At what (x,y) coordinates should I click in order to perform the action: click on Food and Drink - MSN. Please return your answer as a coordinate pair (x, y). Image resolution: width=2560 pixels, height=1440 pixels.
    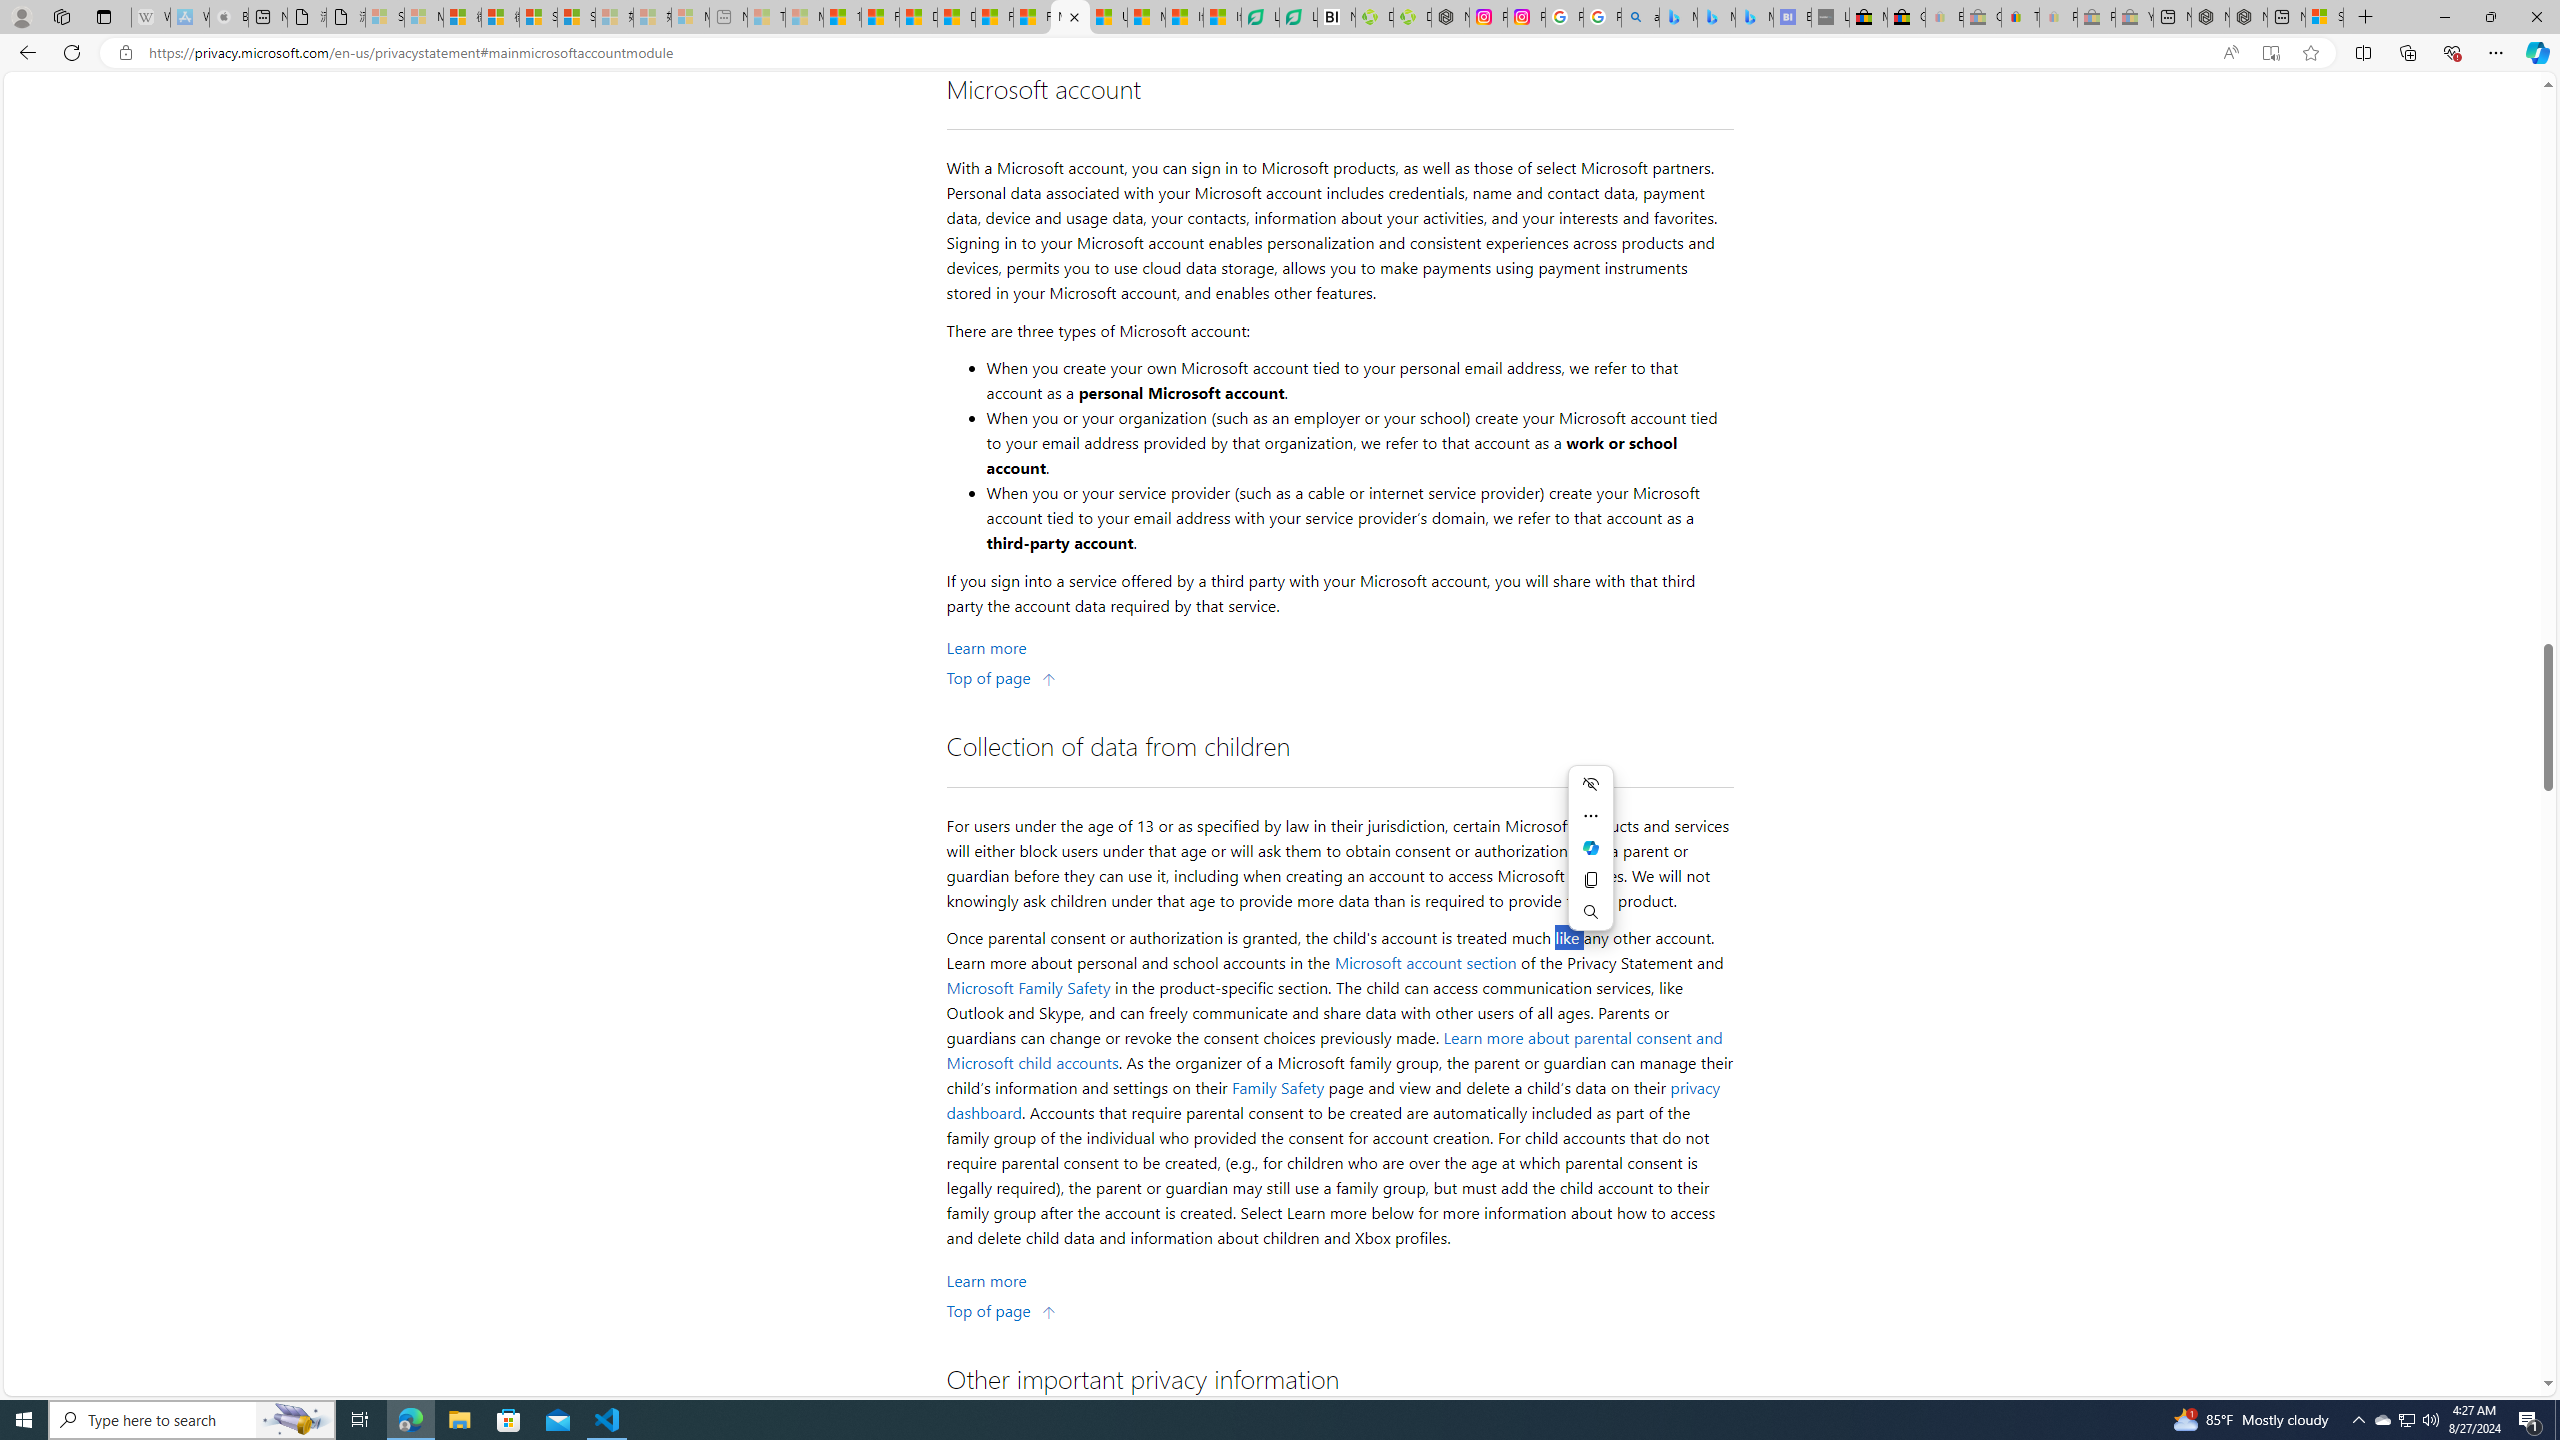
    Looking at the image, I should click on (880, 17).